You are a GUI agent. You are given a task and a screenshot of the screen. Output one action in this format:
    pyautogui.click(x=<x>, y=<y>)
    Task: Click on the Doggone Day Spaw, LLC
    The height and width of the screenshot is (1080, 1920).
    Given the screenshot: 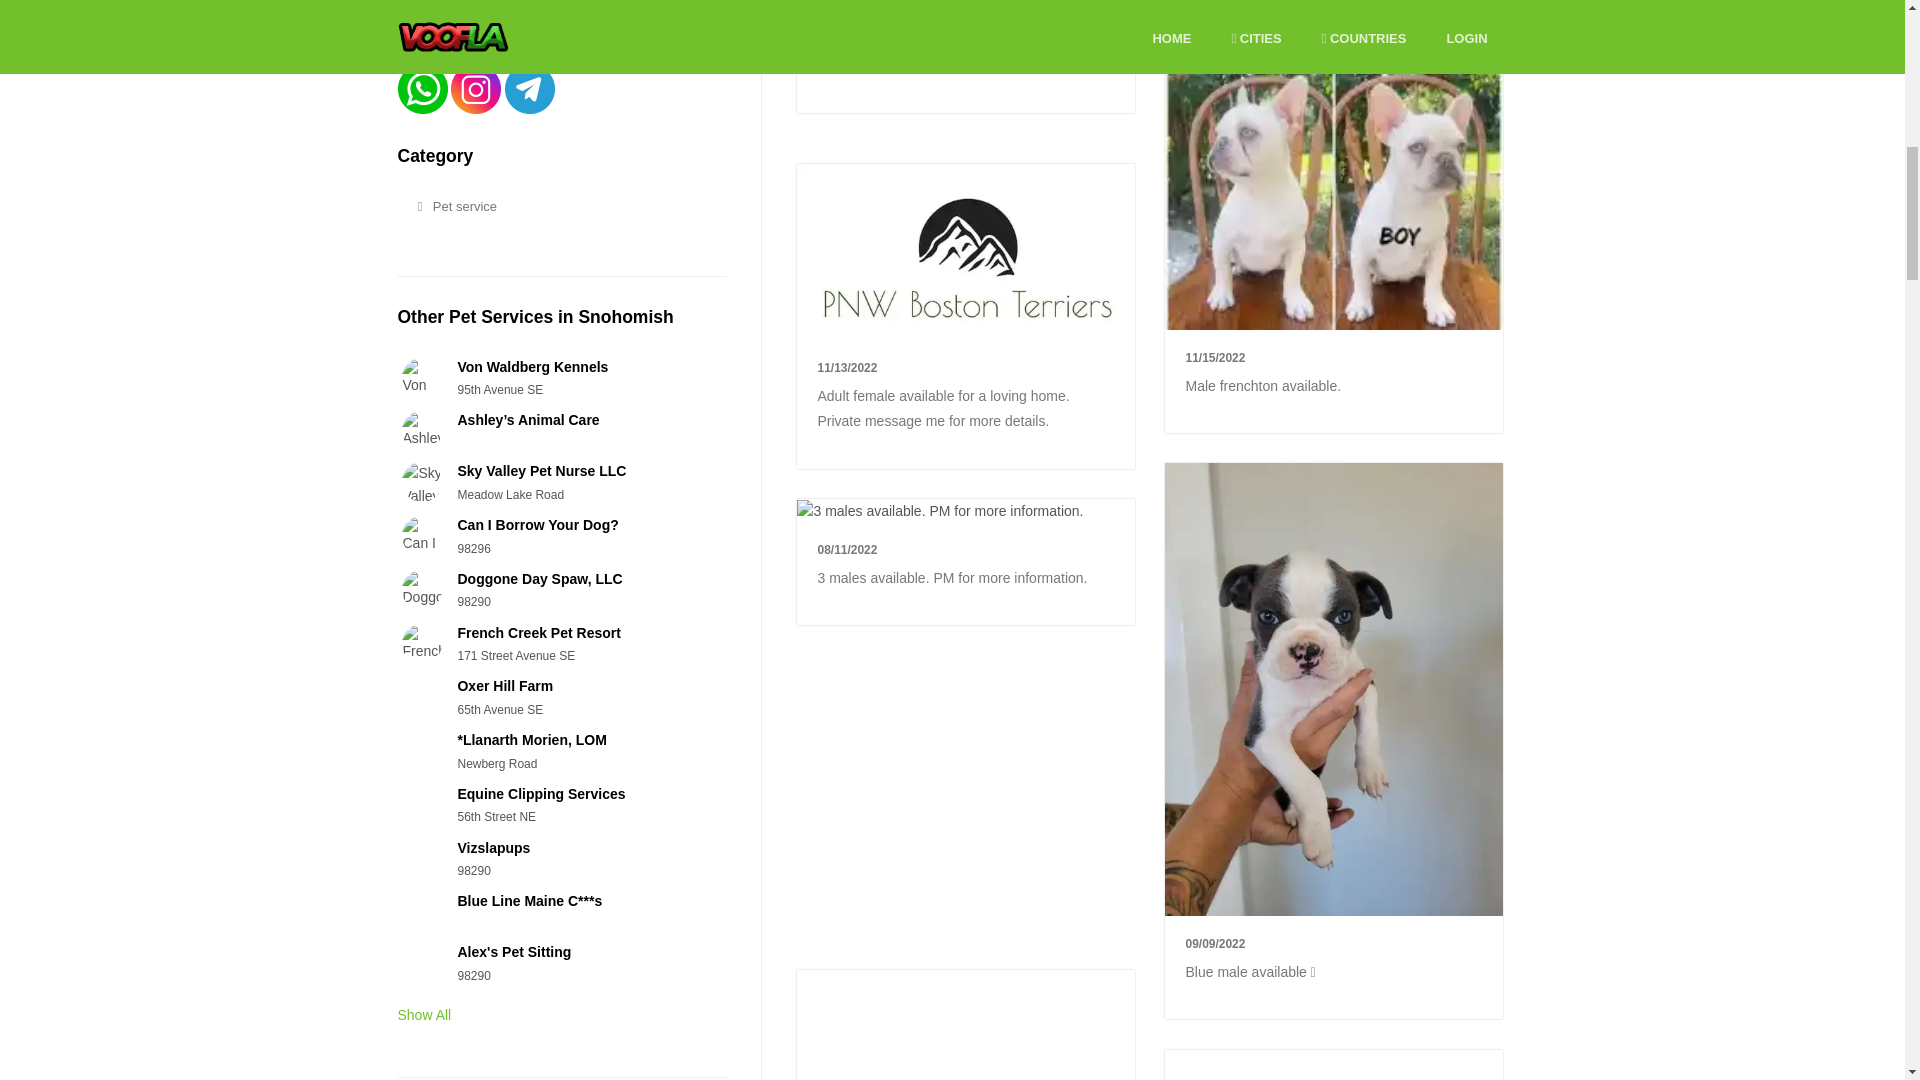 What is the action you would take?
    pyautogui.click(x=539, y=579)
    